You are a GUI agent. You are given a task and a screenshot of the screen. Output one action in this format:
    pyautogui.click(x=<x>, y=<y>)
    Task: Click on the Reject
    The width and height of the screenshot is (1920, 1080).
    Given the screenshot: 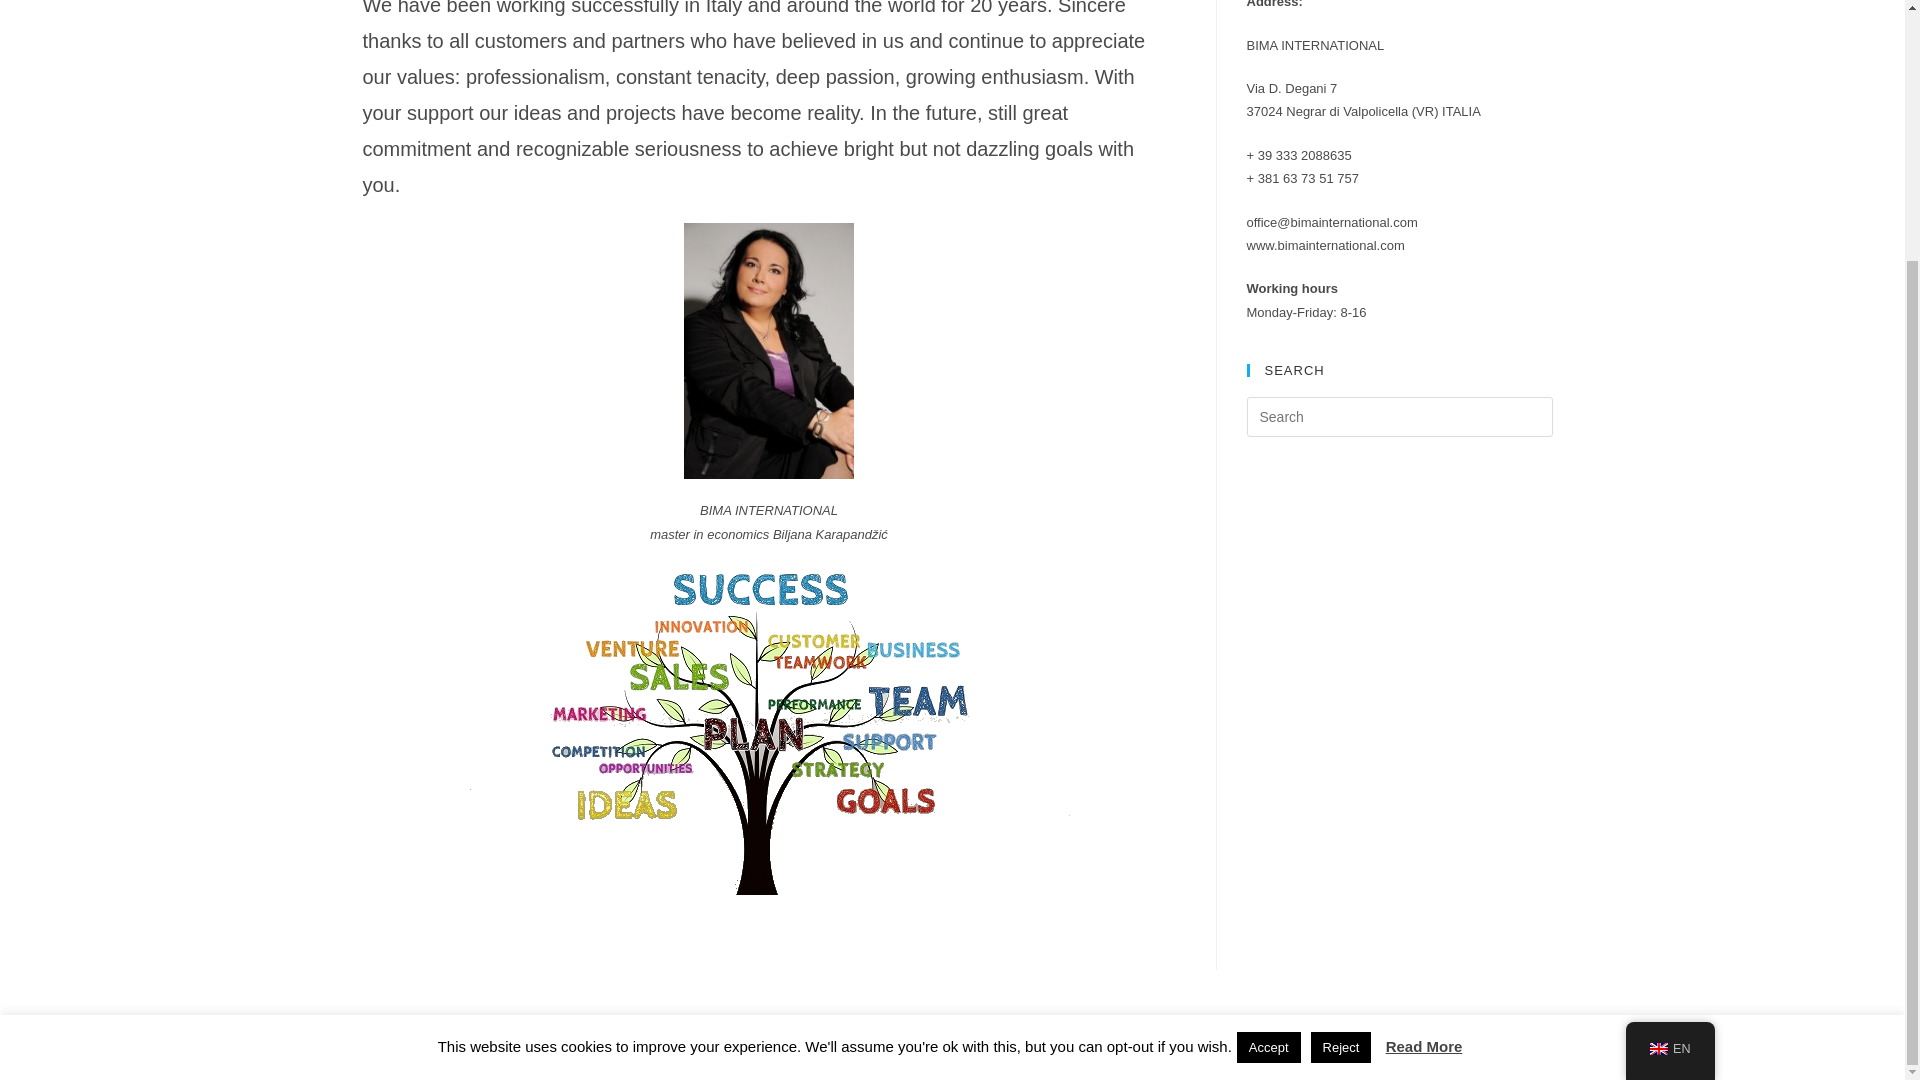 What is the action you would take?
    pyautogui.click(x=1342, y=718)
    